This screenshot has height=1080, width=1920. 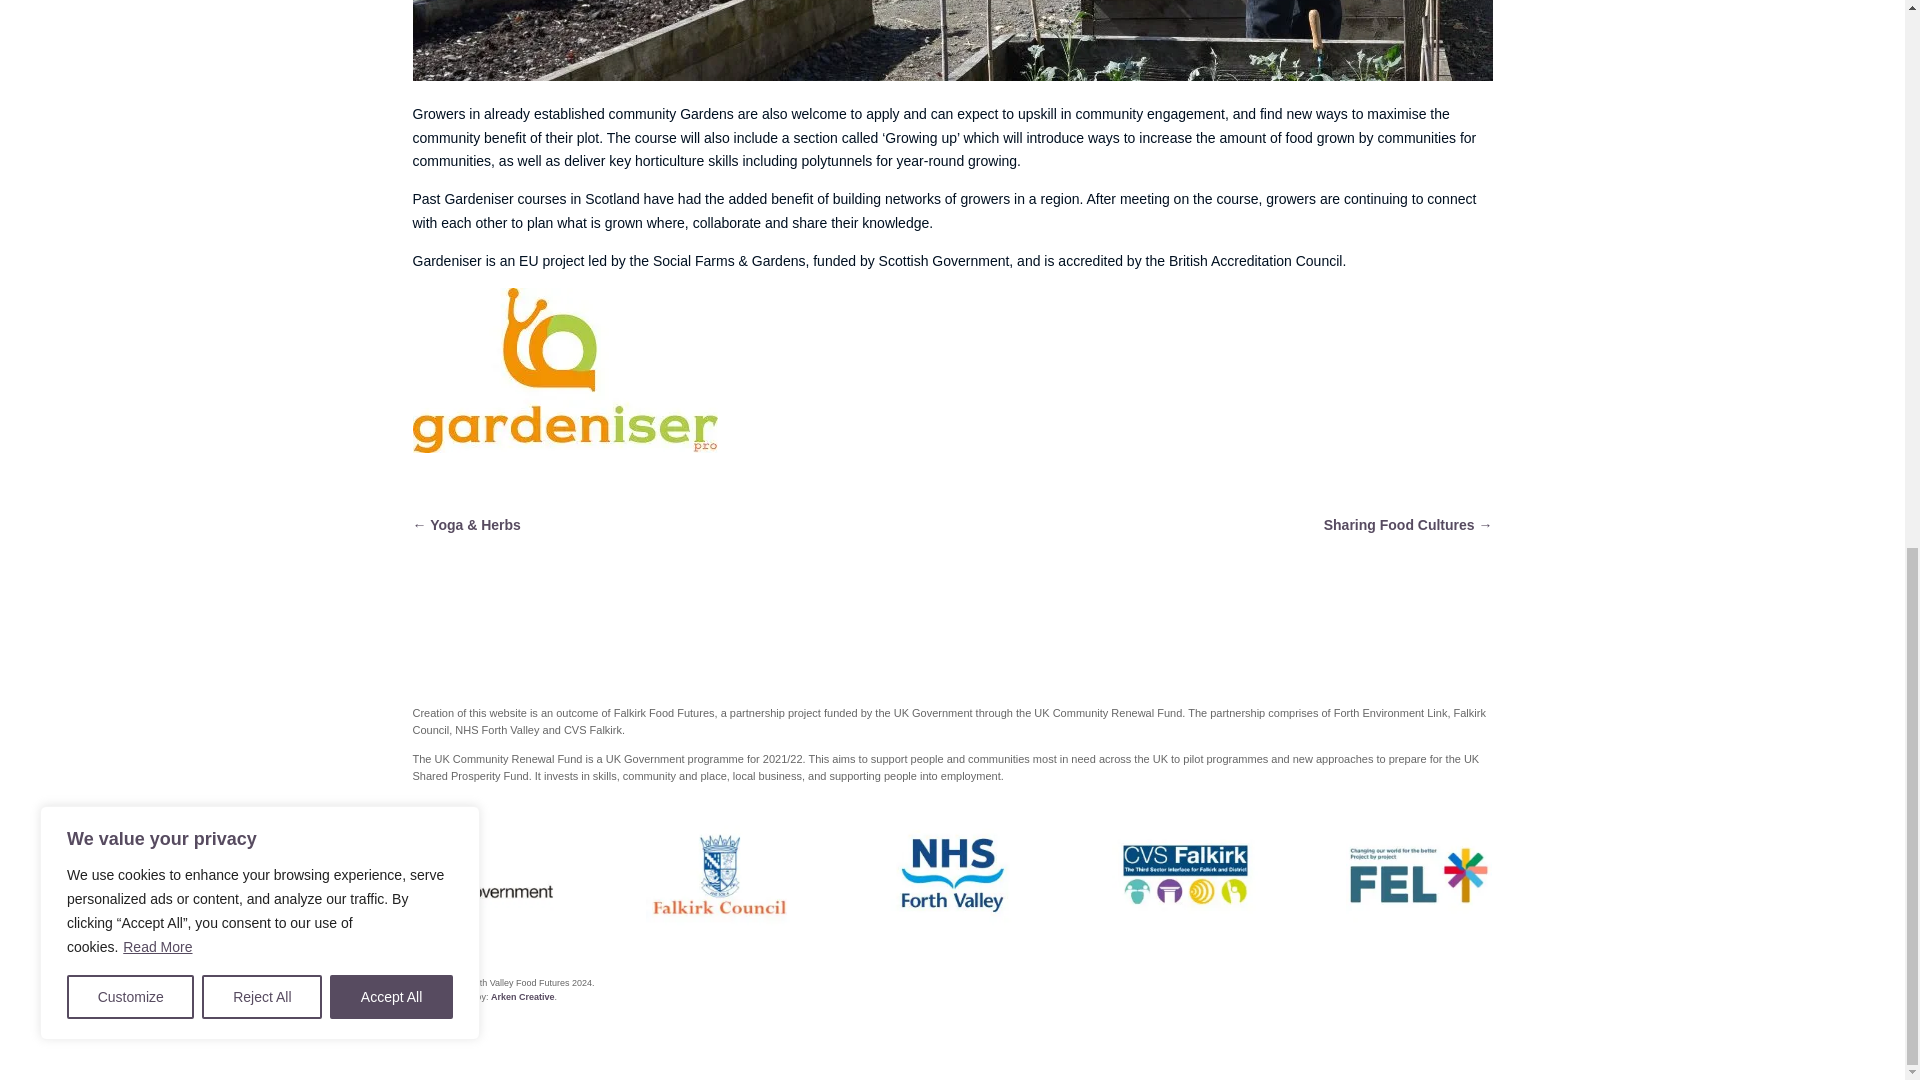 I want to click on Visit the HM Government website, so click(x=485, y=876).